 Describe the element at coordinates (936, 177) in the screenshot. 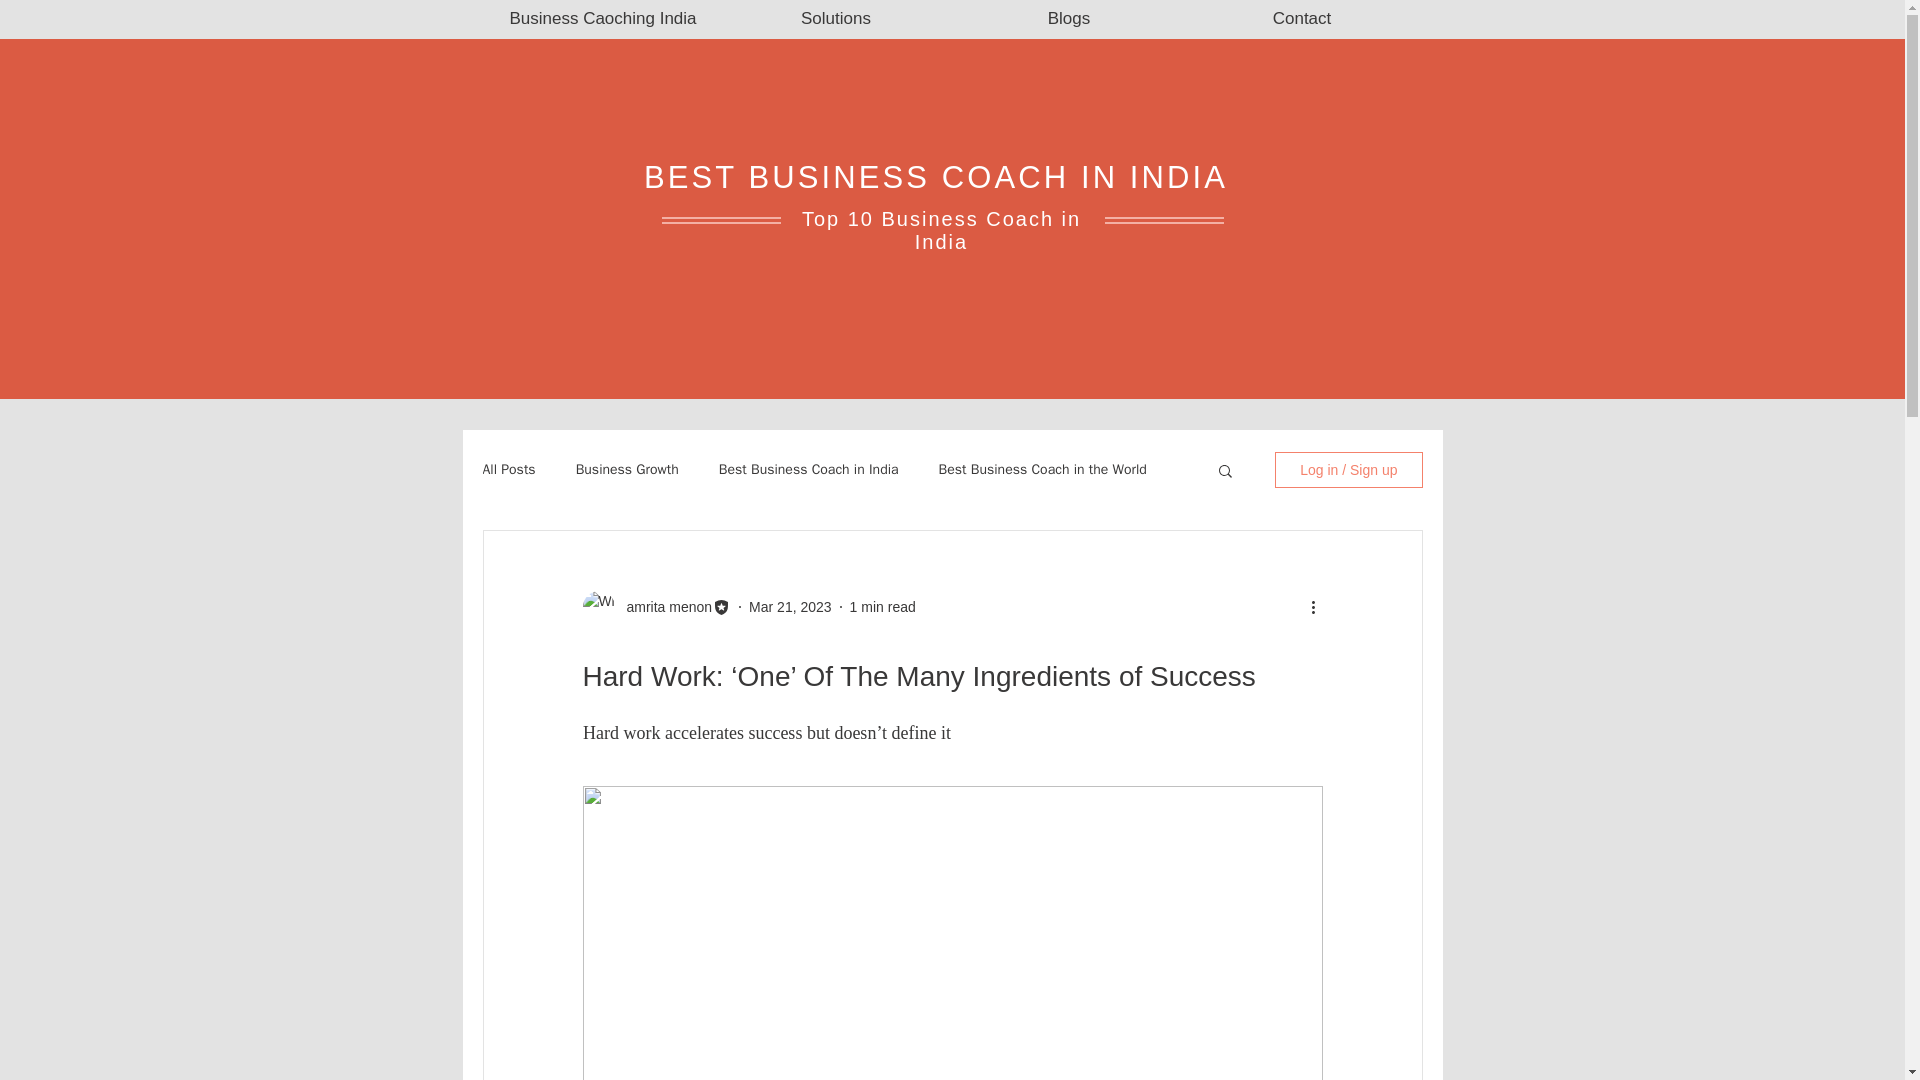

I see `BEST BUSINESS COACH IN INDIA` at that location.